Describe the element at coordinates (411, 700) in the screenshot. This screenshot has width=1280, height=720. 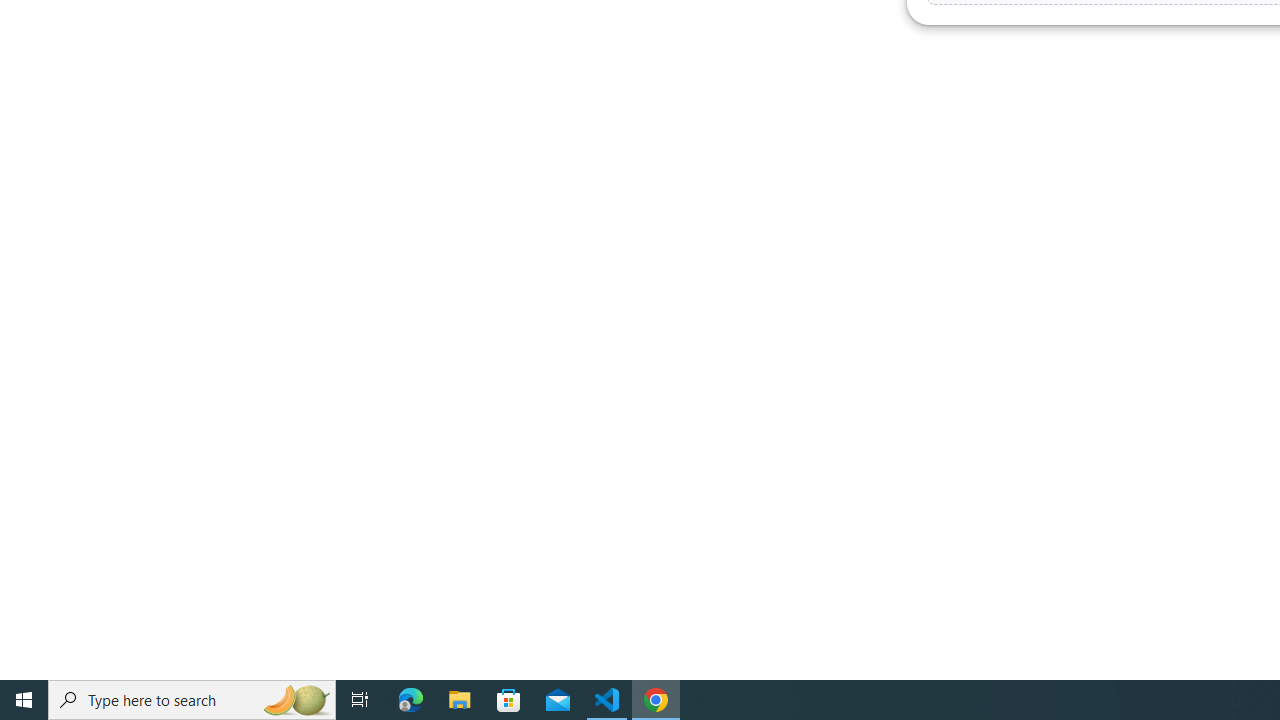
I see `Microsoft Edge` at that location.